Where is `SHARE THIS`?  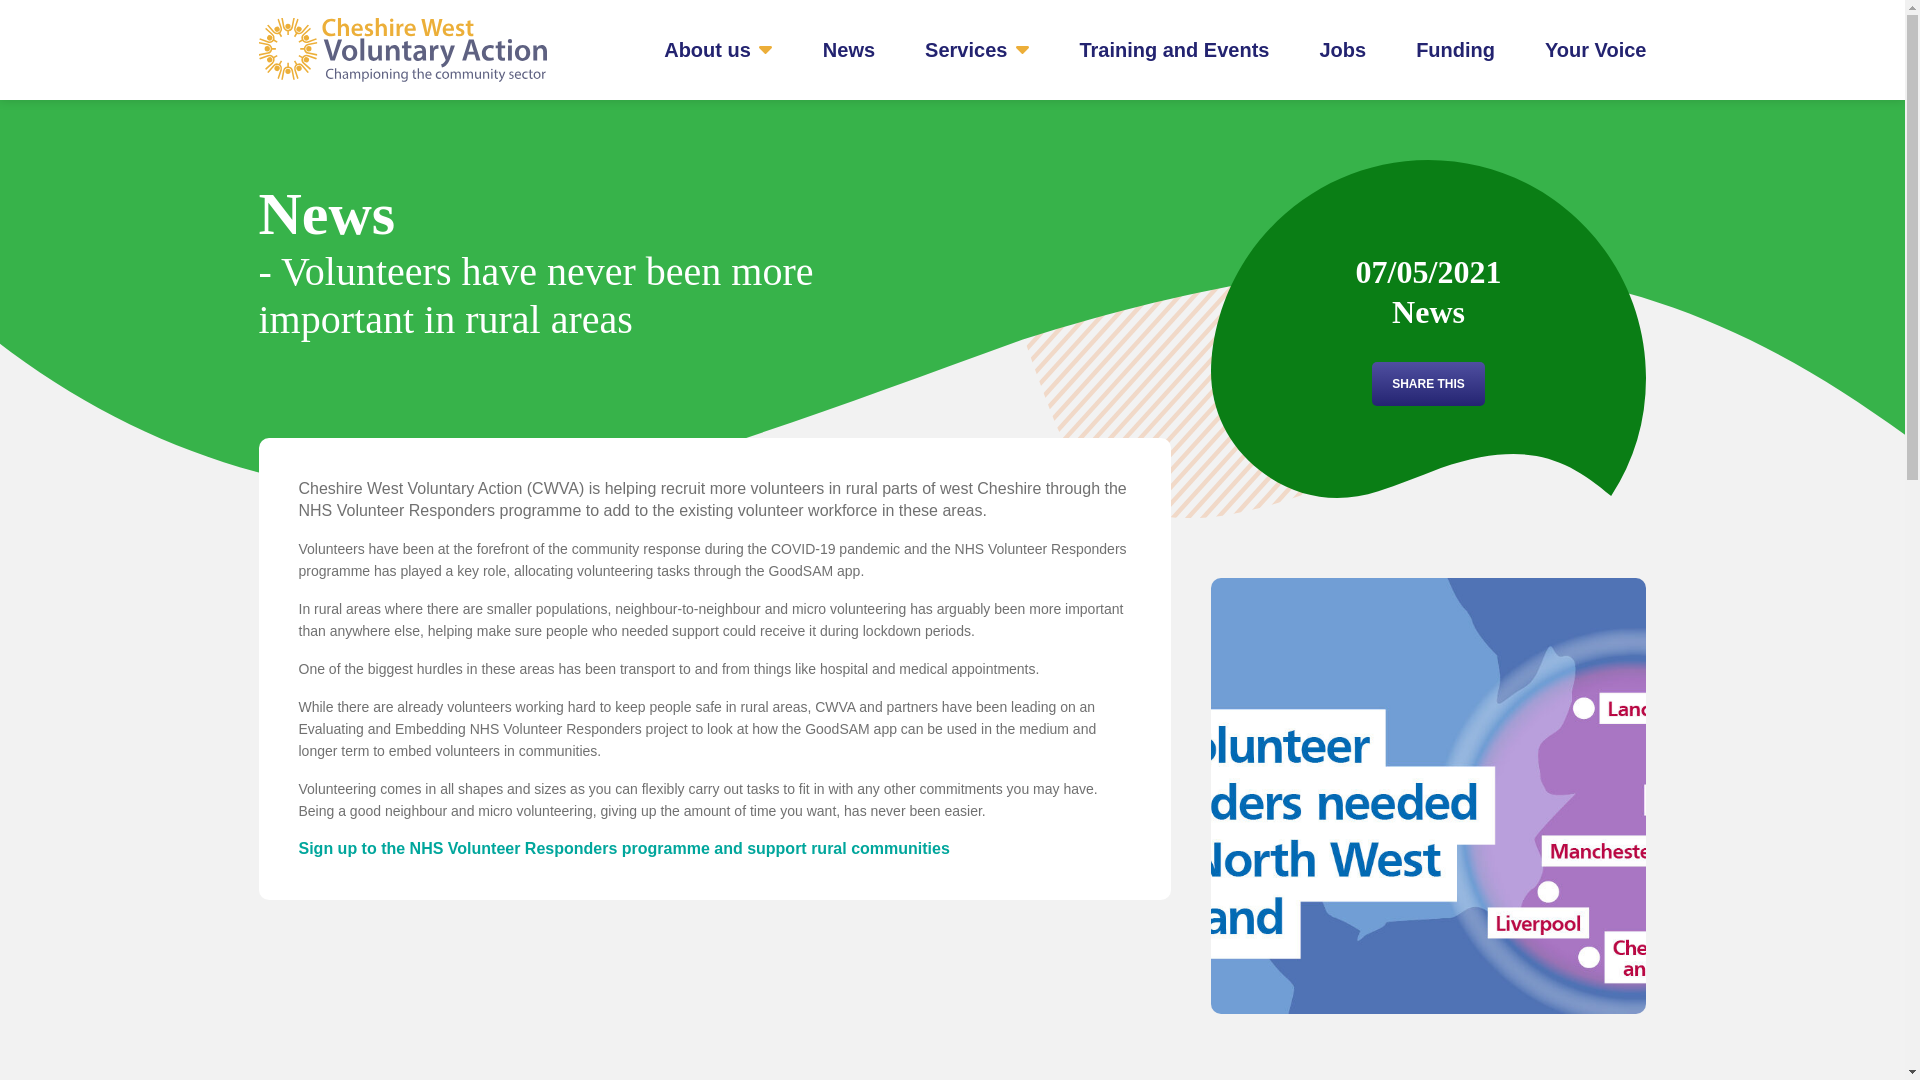 SHARE THIS is located at coordinates (1428, 384).